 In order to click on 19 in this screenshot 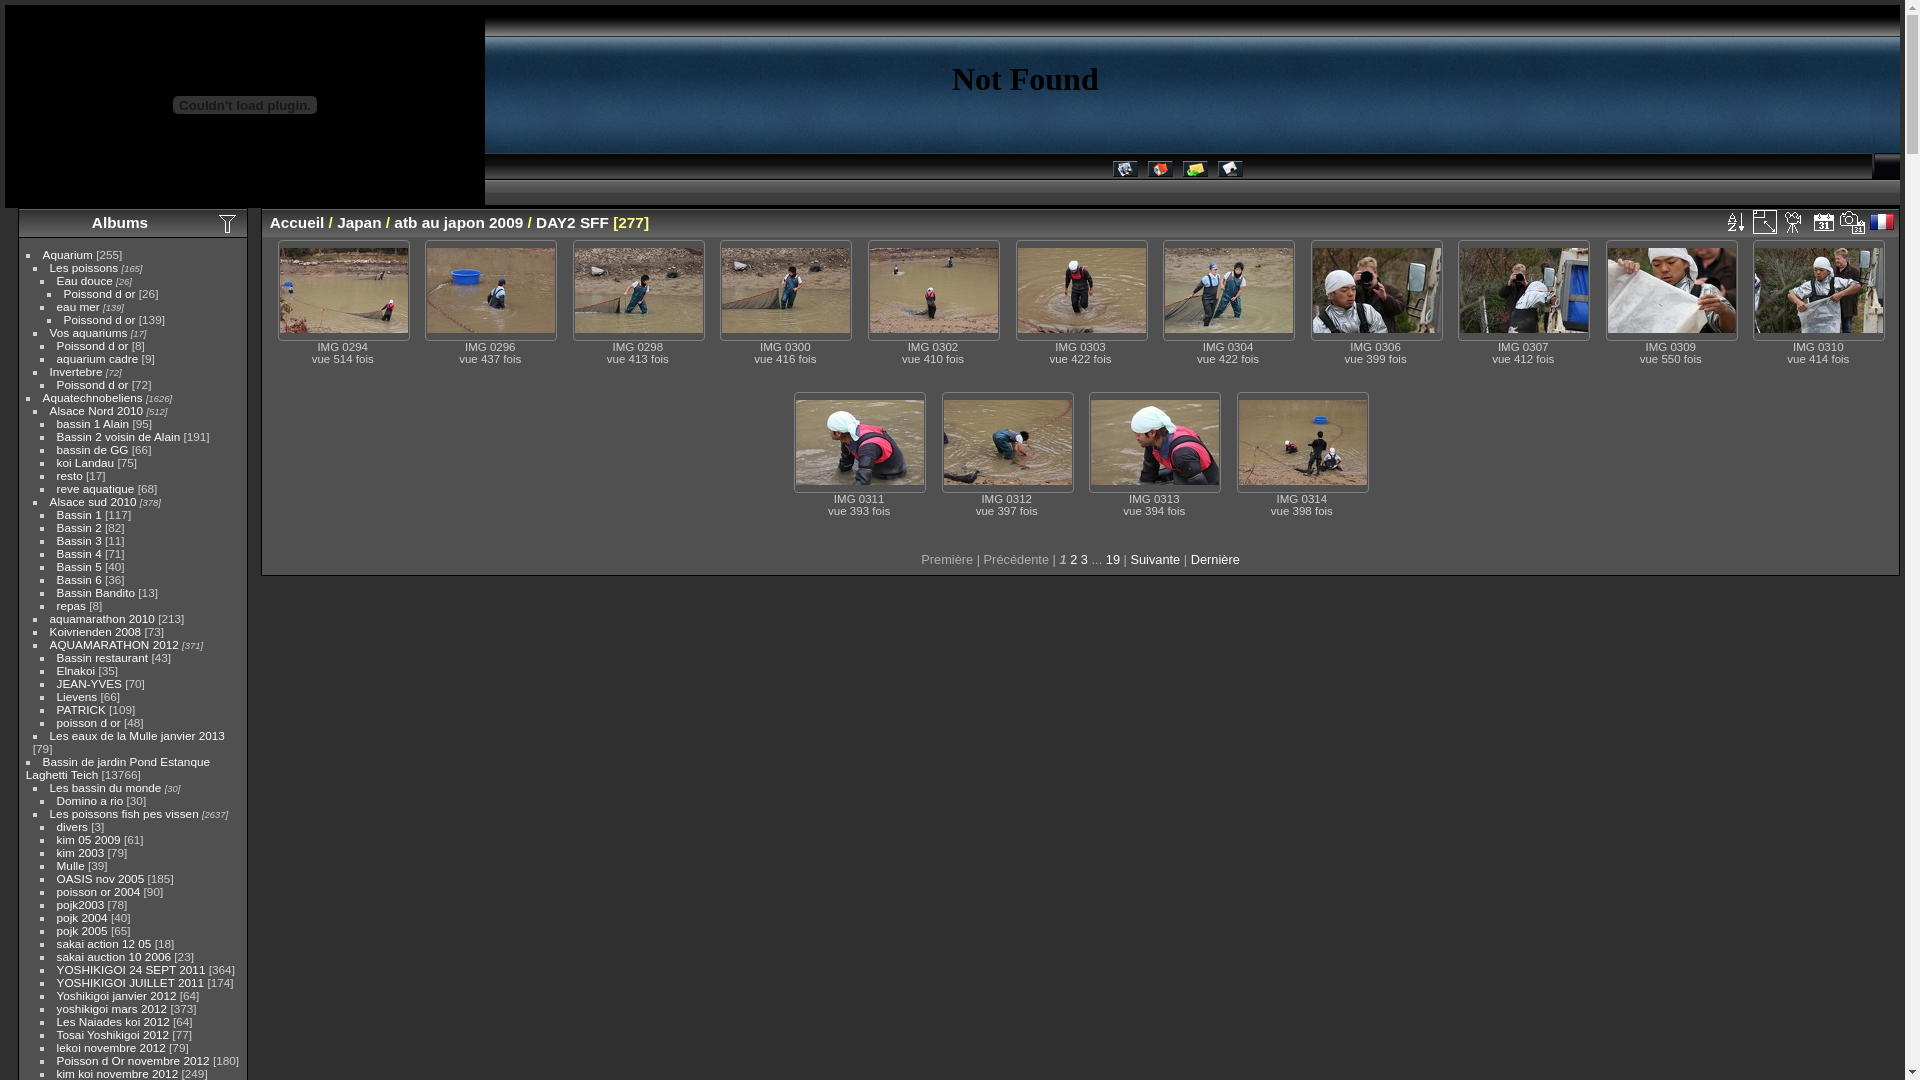, I will do `click(1113, 560)`.